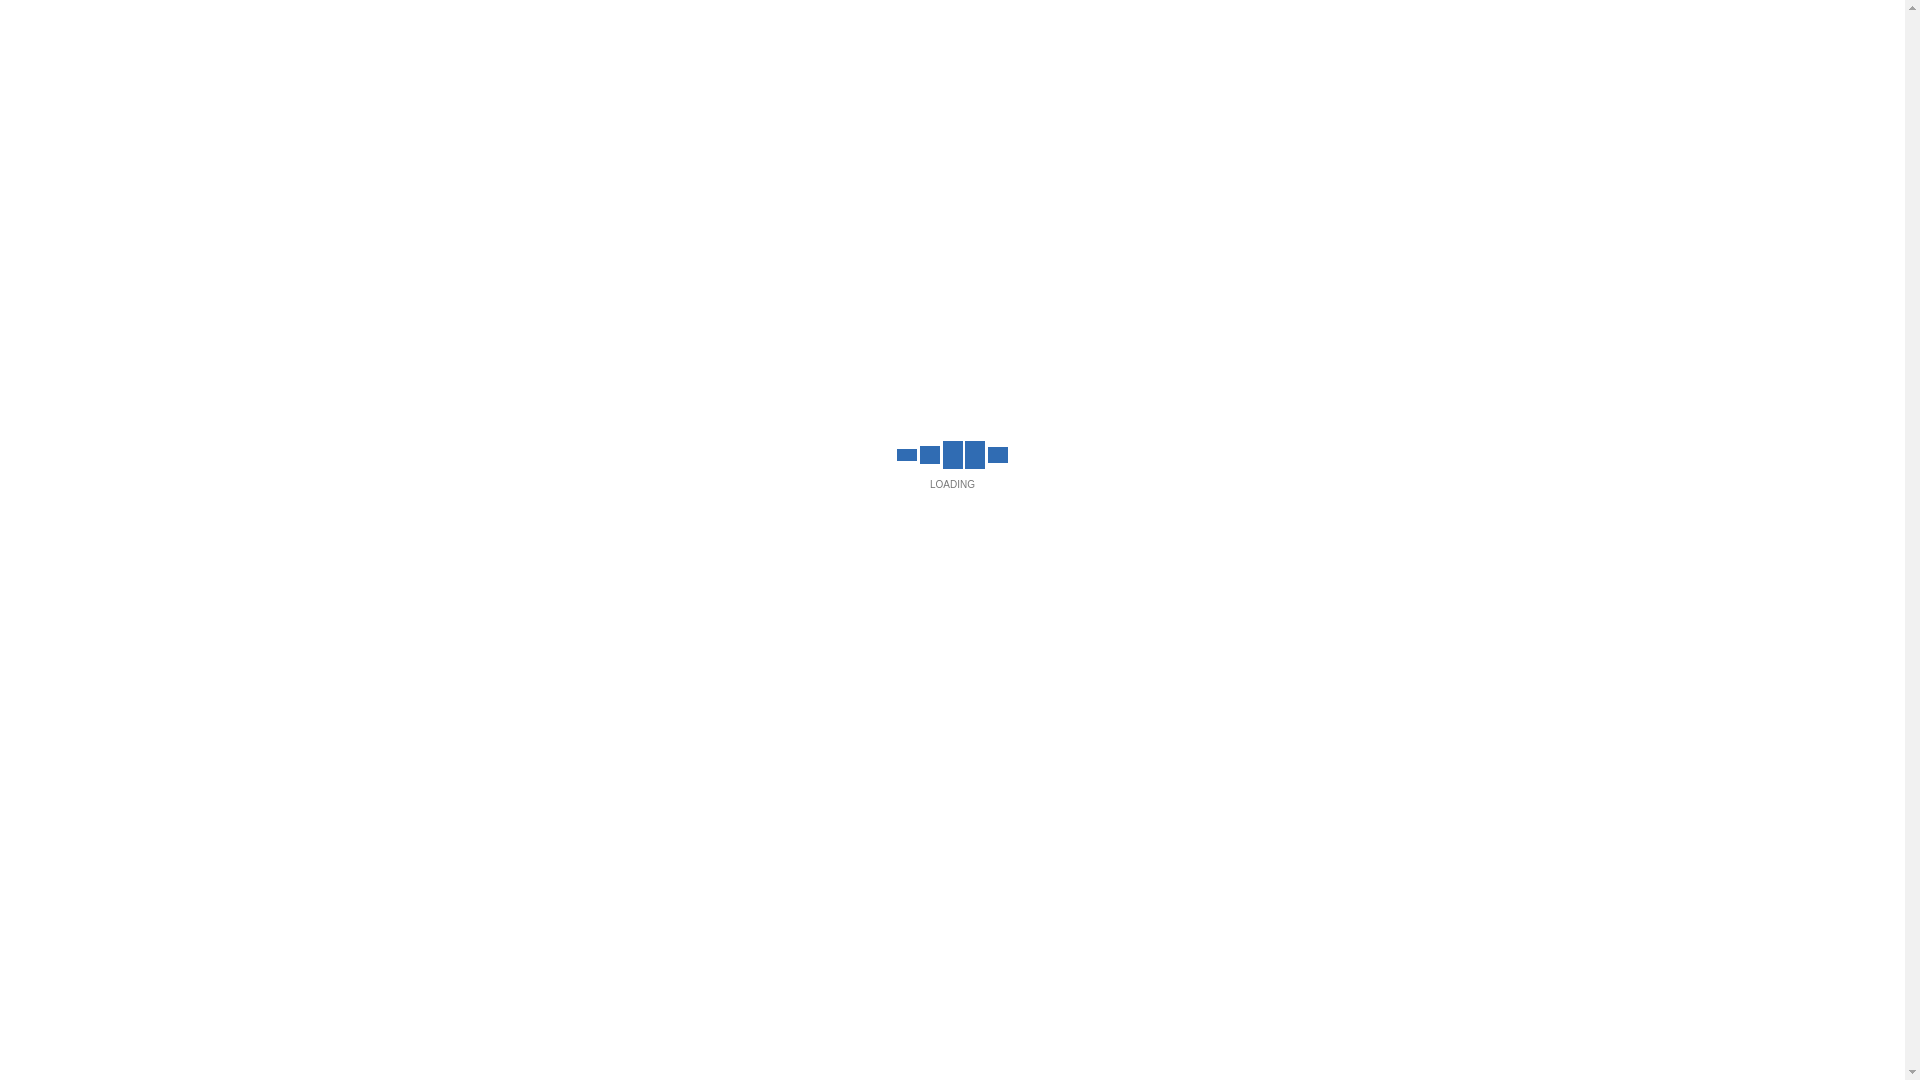 This screenshot has width=1920, height=1080. Describe the element at coordinates (408, 143) in the screenshot. I see `About Us` at that location.